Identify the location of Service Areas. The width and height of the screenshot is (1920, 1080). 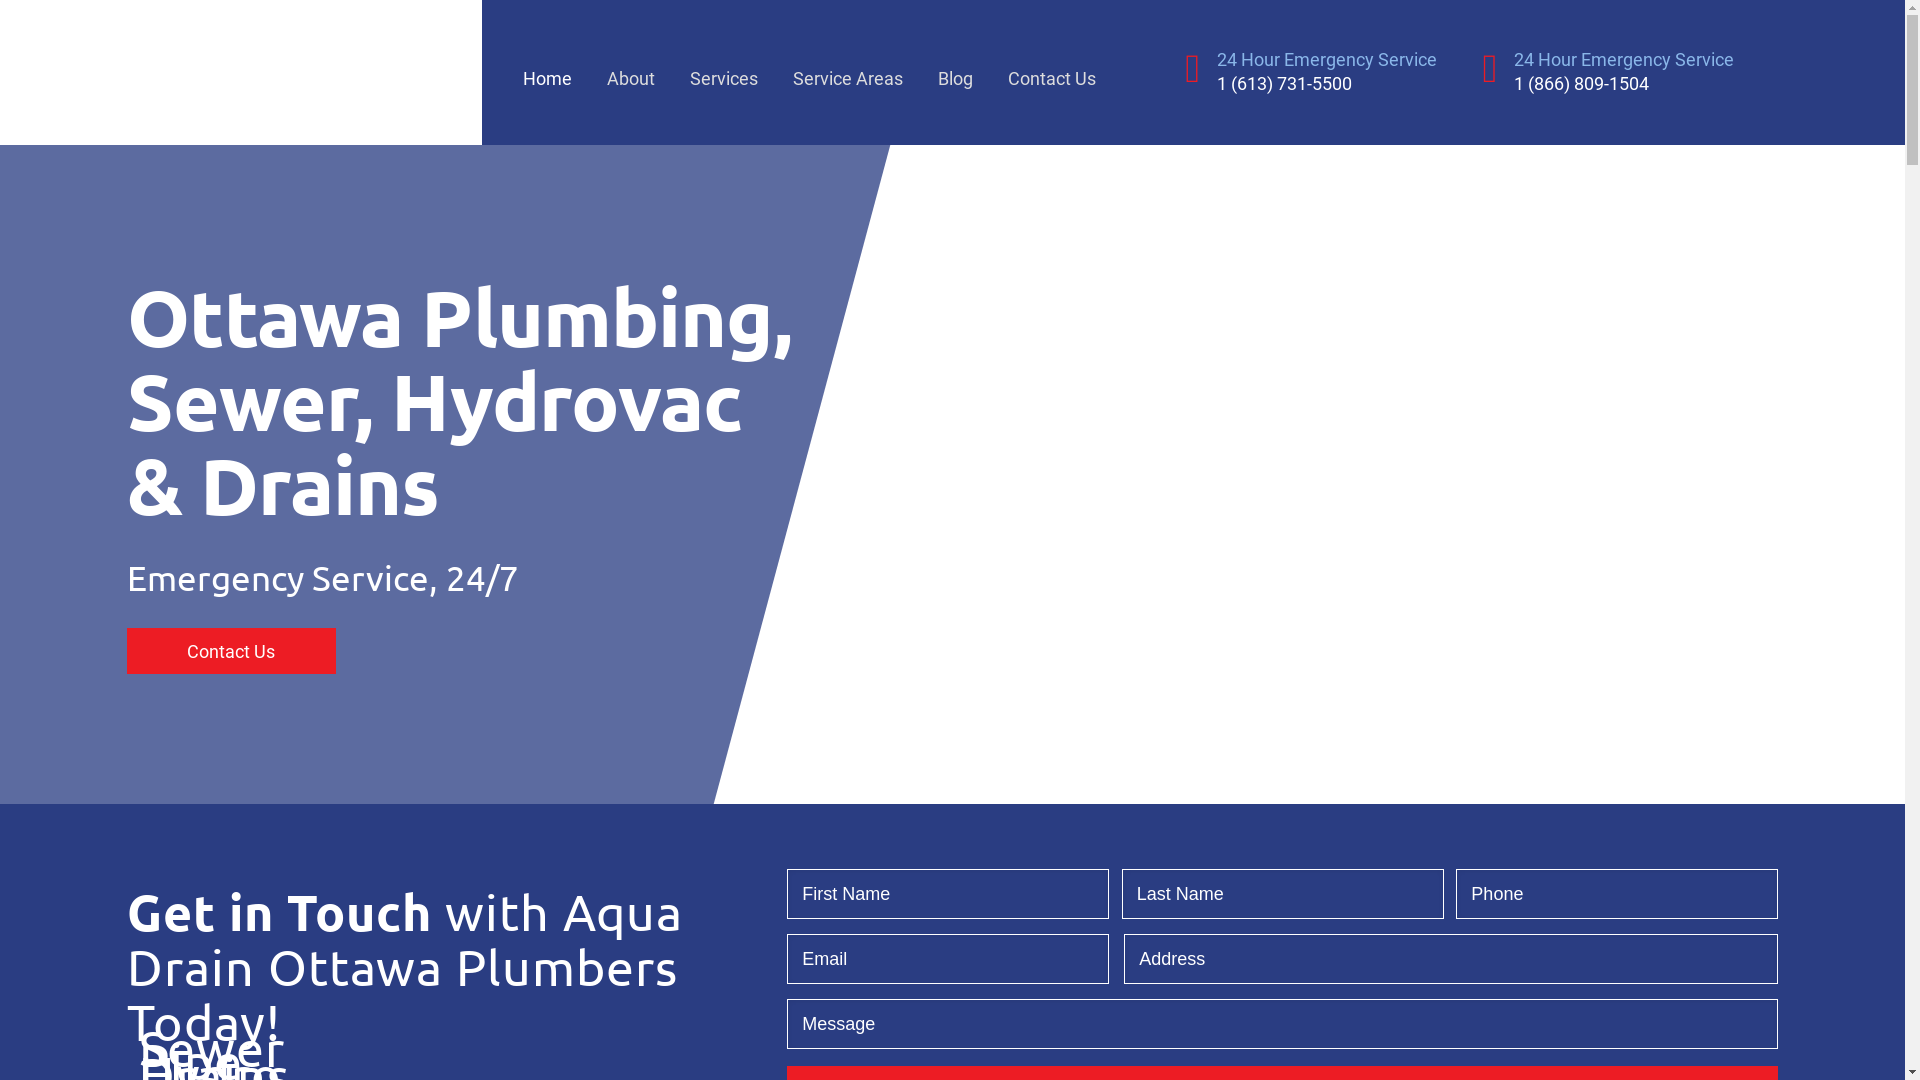
(866, 72).